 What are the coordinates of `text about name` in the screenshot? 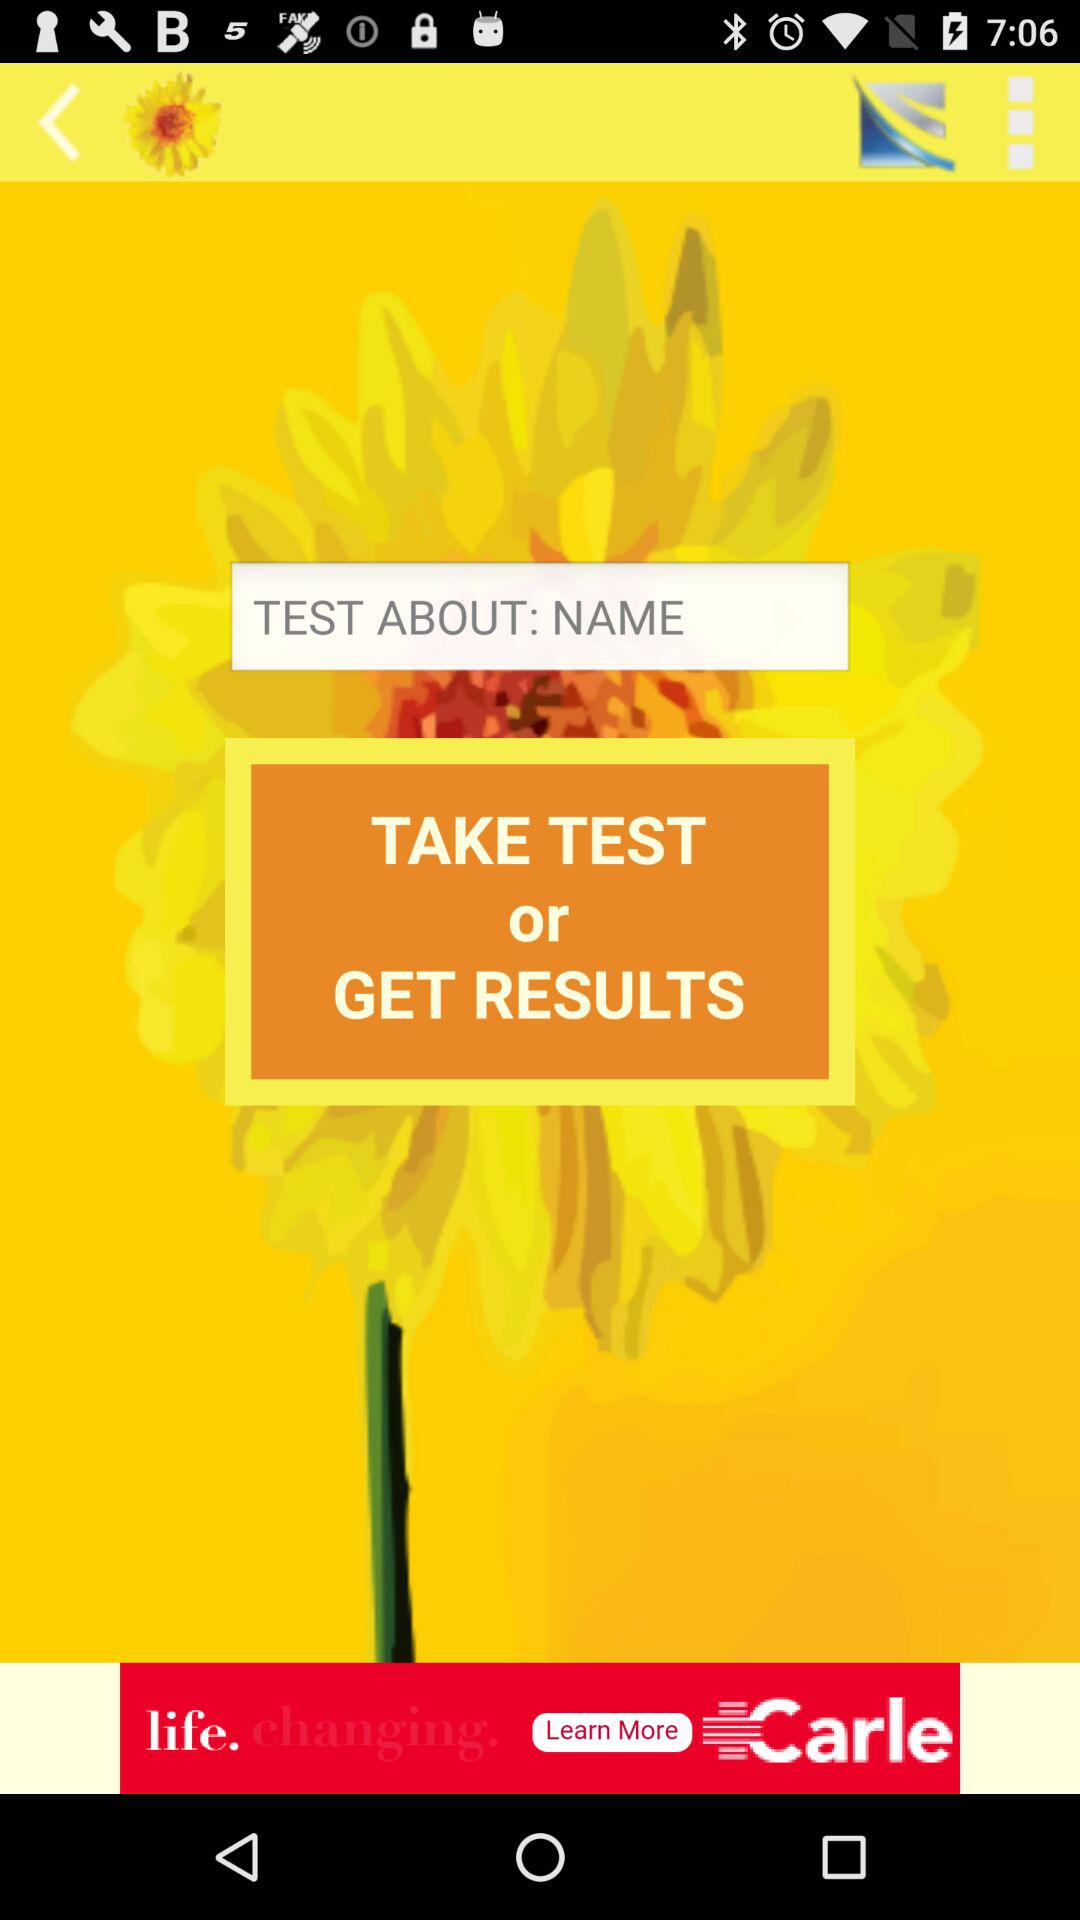 It's located at (540, 622).